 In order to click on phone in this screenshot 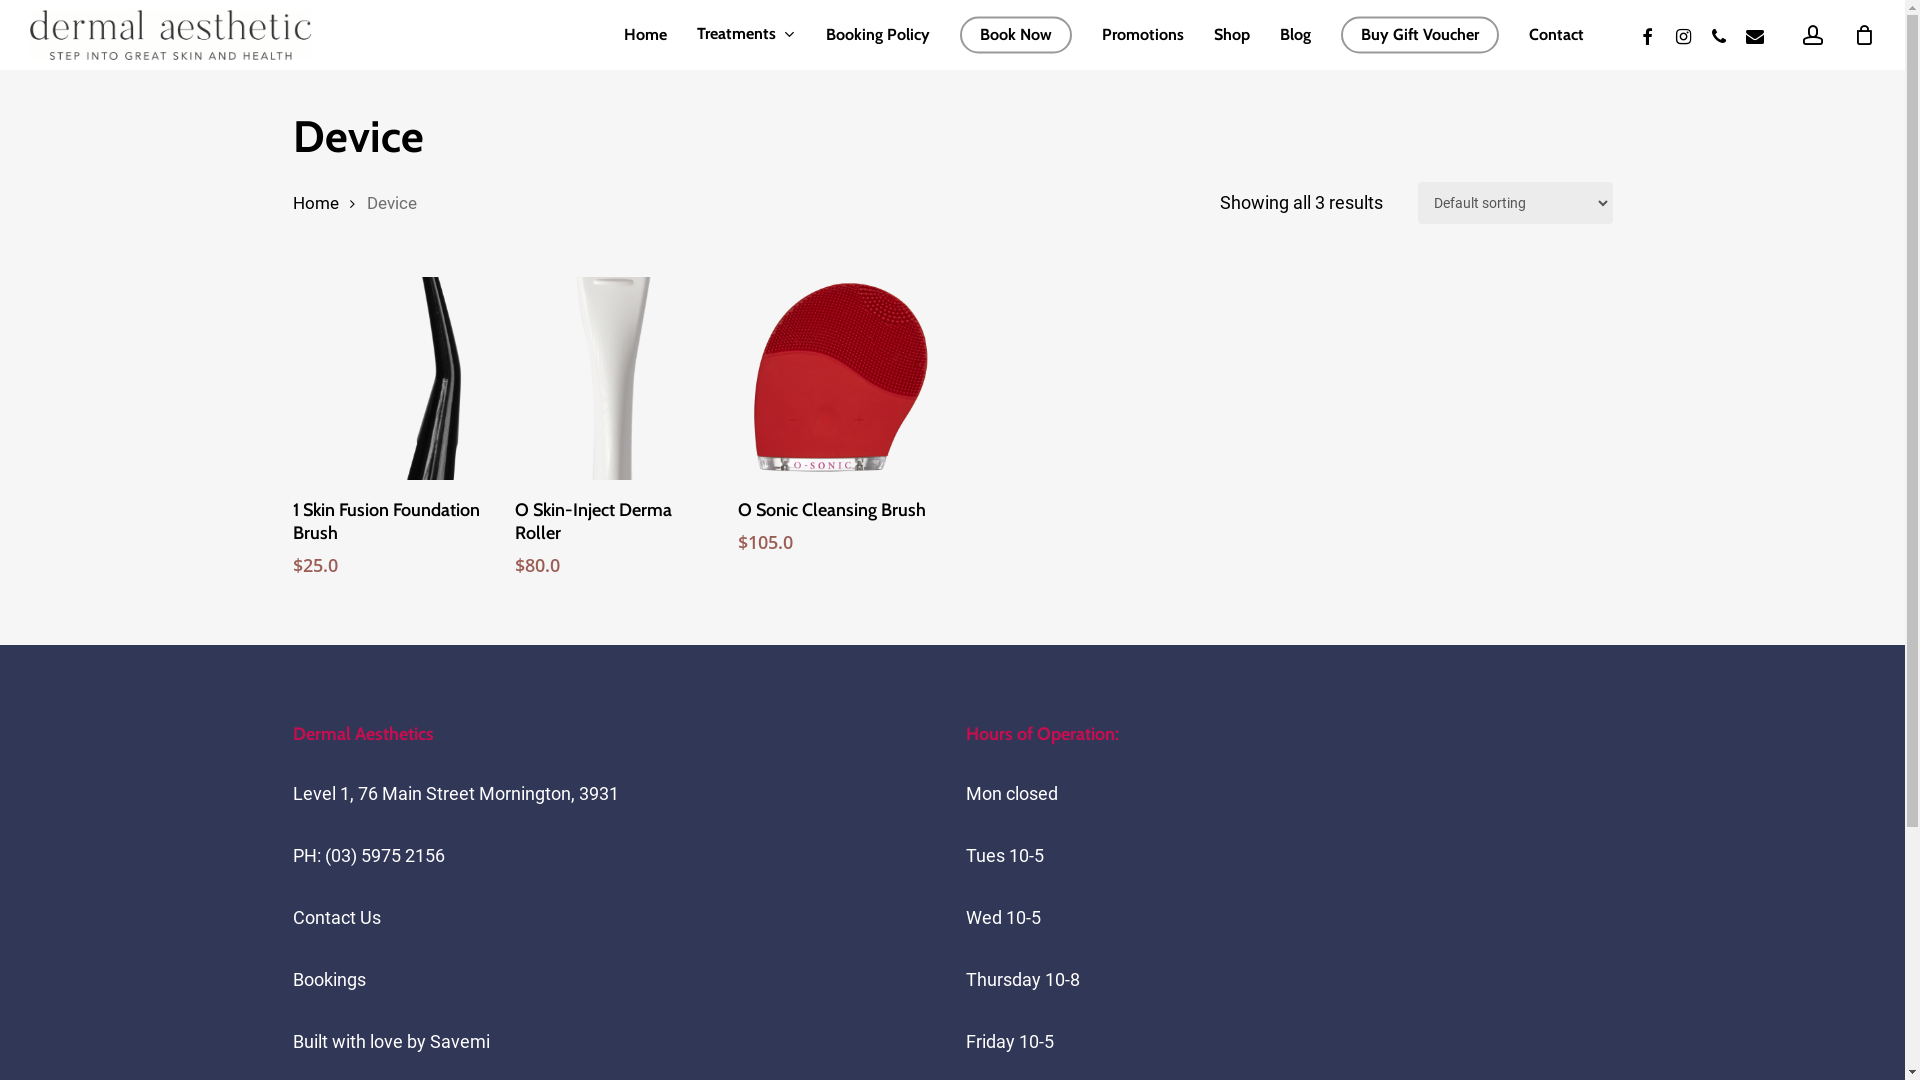, I will do `click(1719, 34)`.